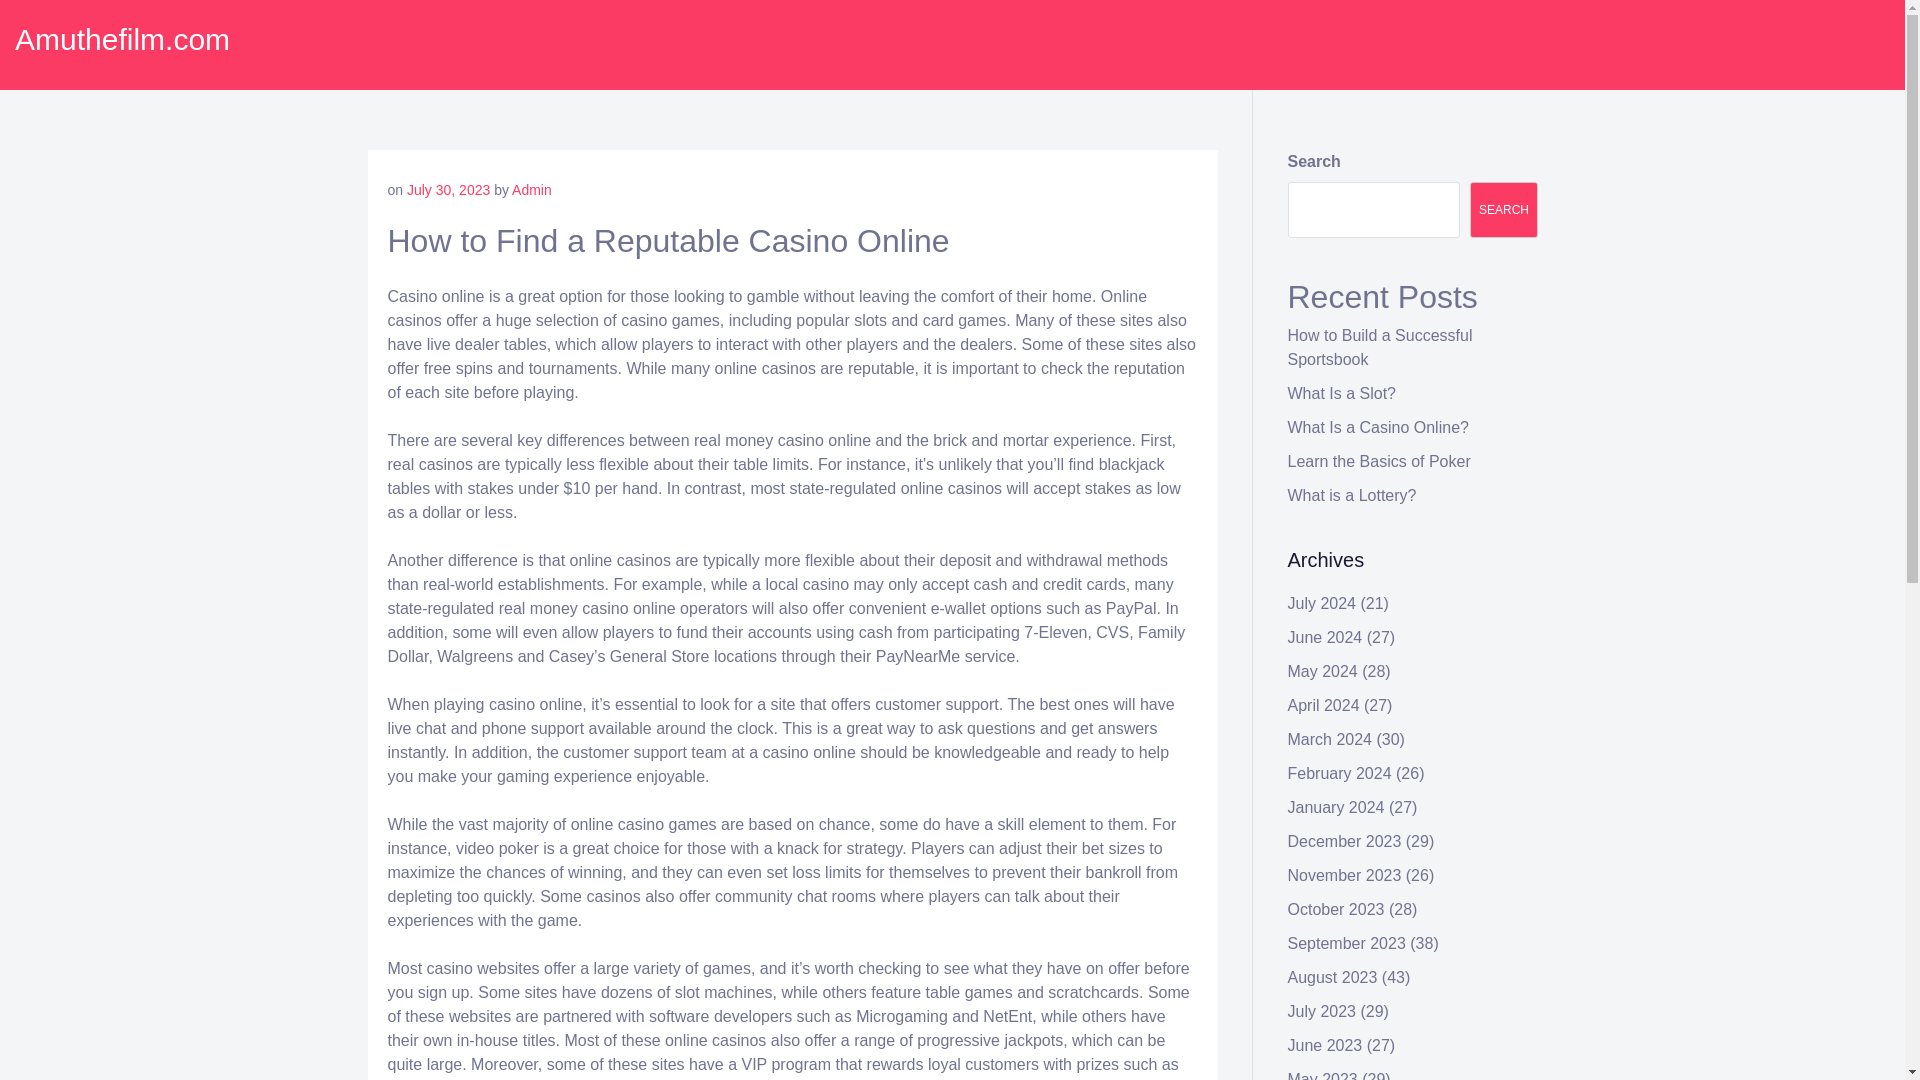 The image size is (1920, 1080). Describe the element at coordinates (1324, 704) in the screenshot. I see `April 2024` at that location.